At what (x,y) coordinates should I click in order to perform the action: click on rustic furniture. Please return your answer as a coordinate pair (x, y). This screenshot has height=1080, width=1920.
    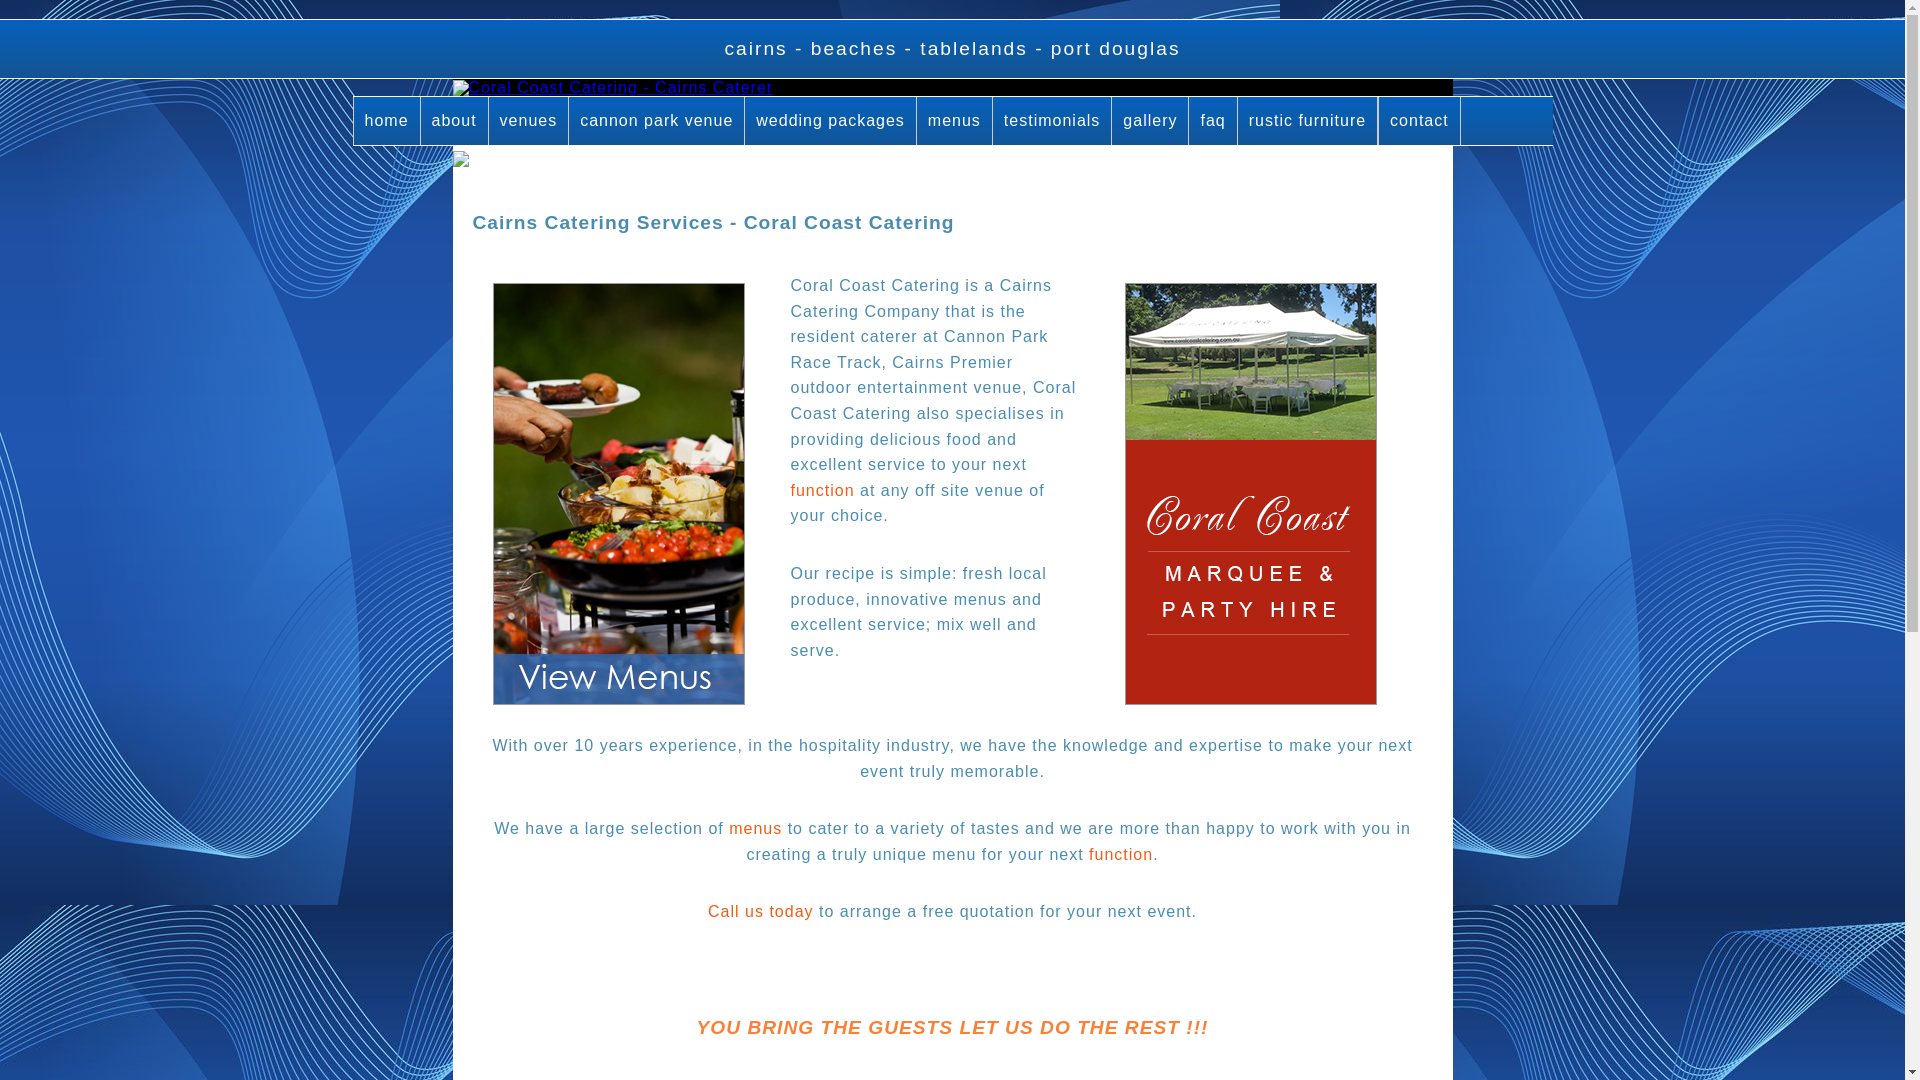
    Looking at the image, I should click on (1308, 121).